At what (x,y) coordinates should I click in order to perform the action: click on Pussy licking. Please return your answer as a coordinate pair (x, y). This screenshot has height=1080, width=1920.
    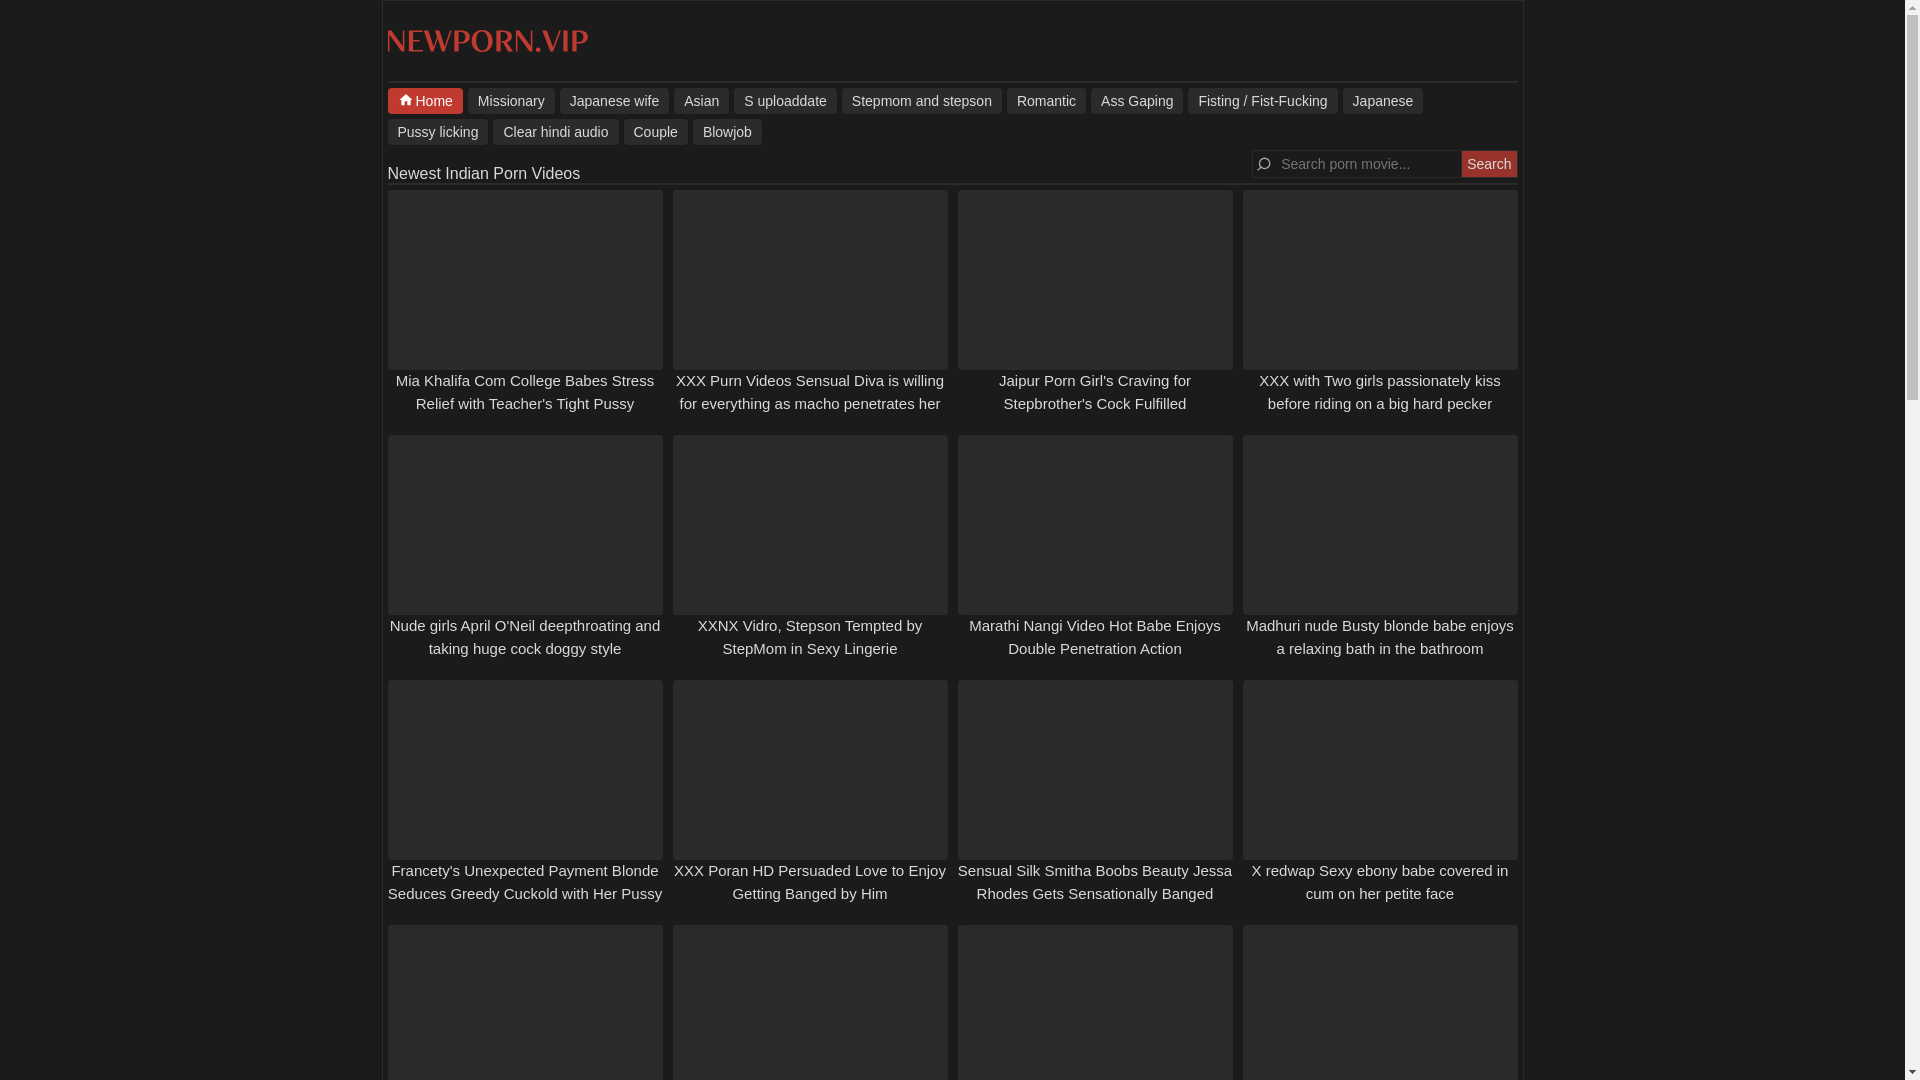
    Looking at the image, I should click on (438, 131).